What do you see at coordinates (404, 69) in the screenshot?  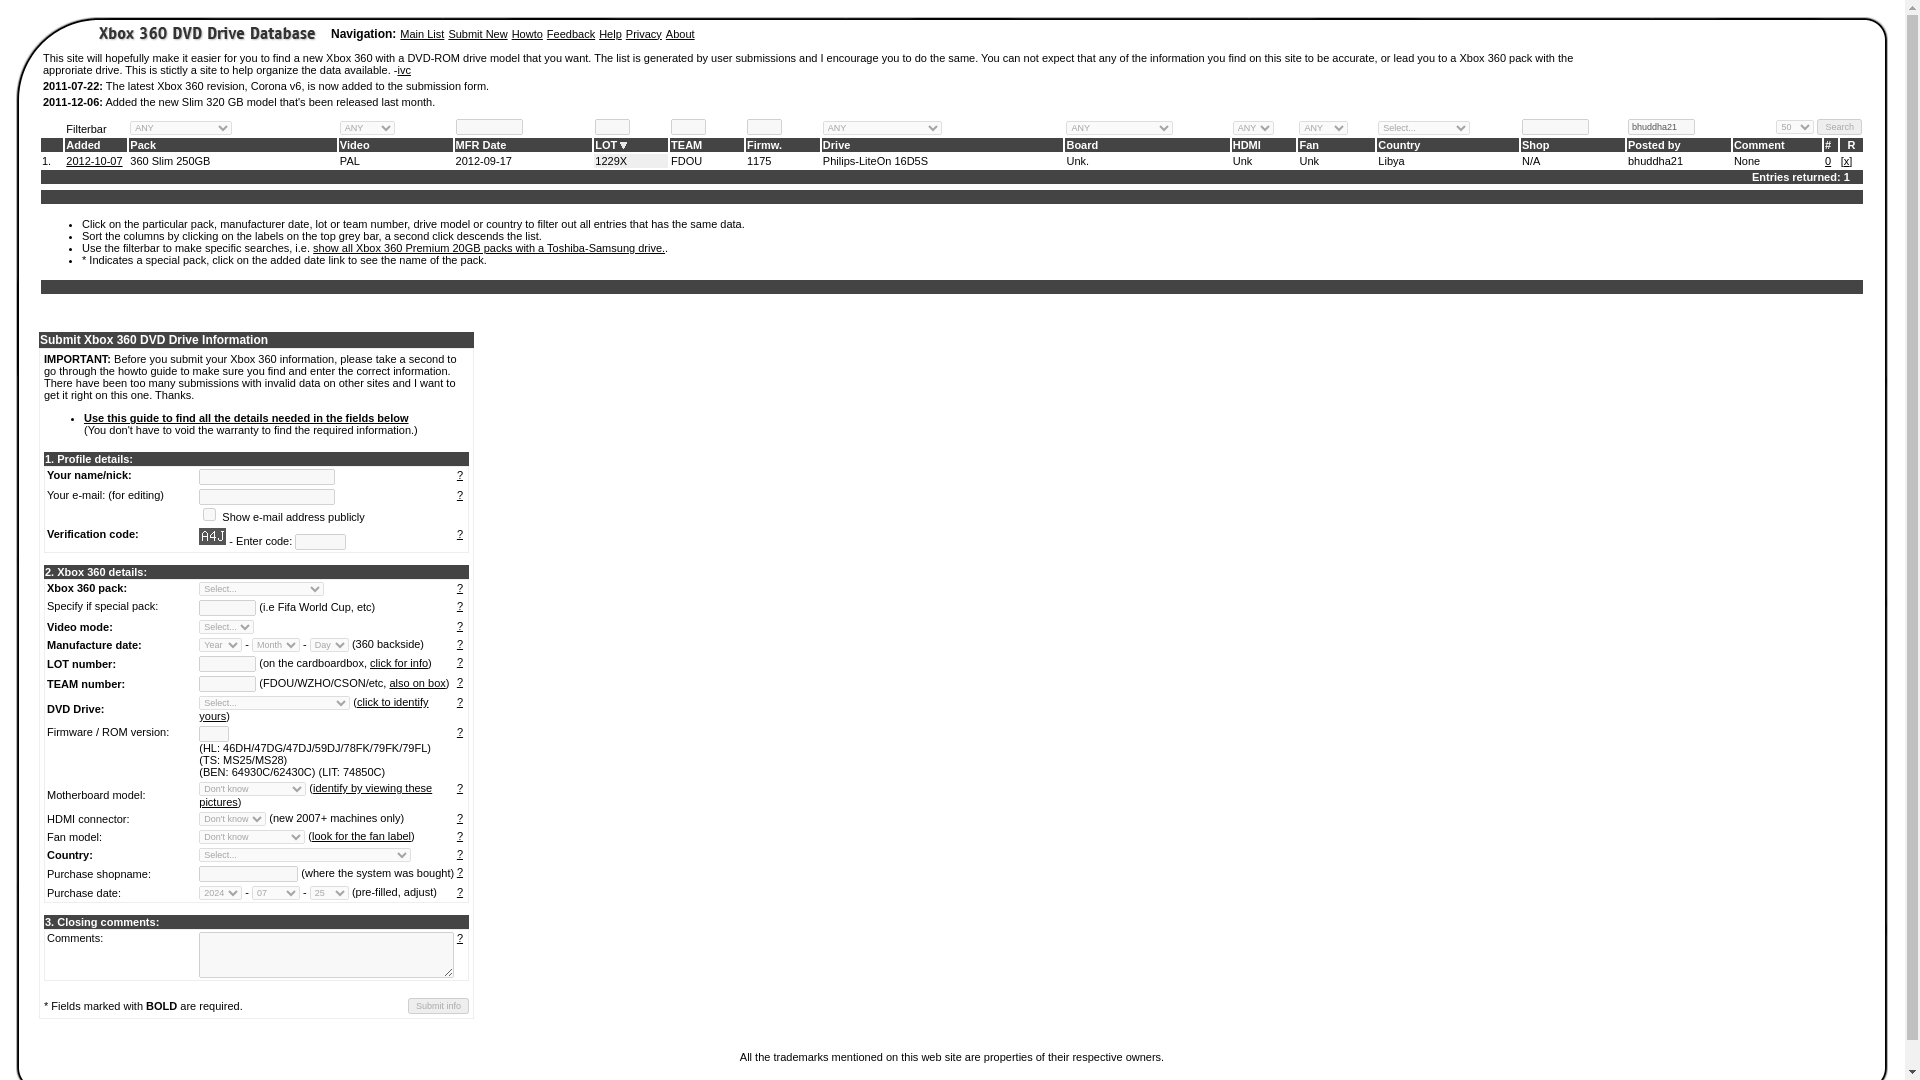 I see `ivc` at bounding box center [404, 69].